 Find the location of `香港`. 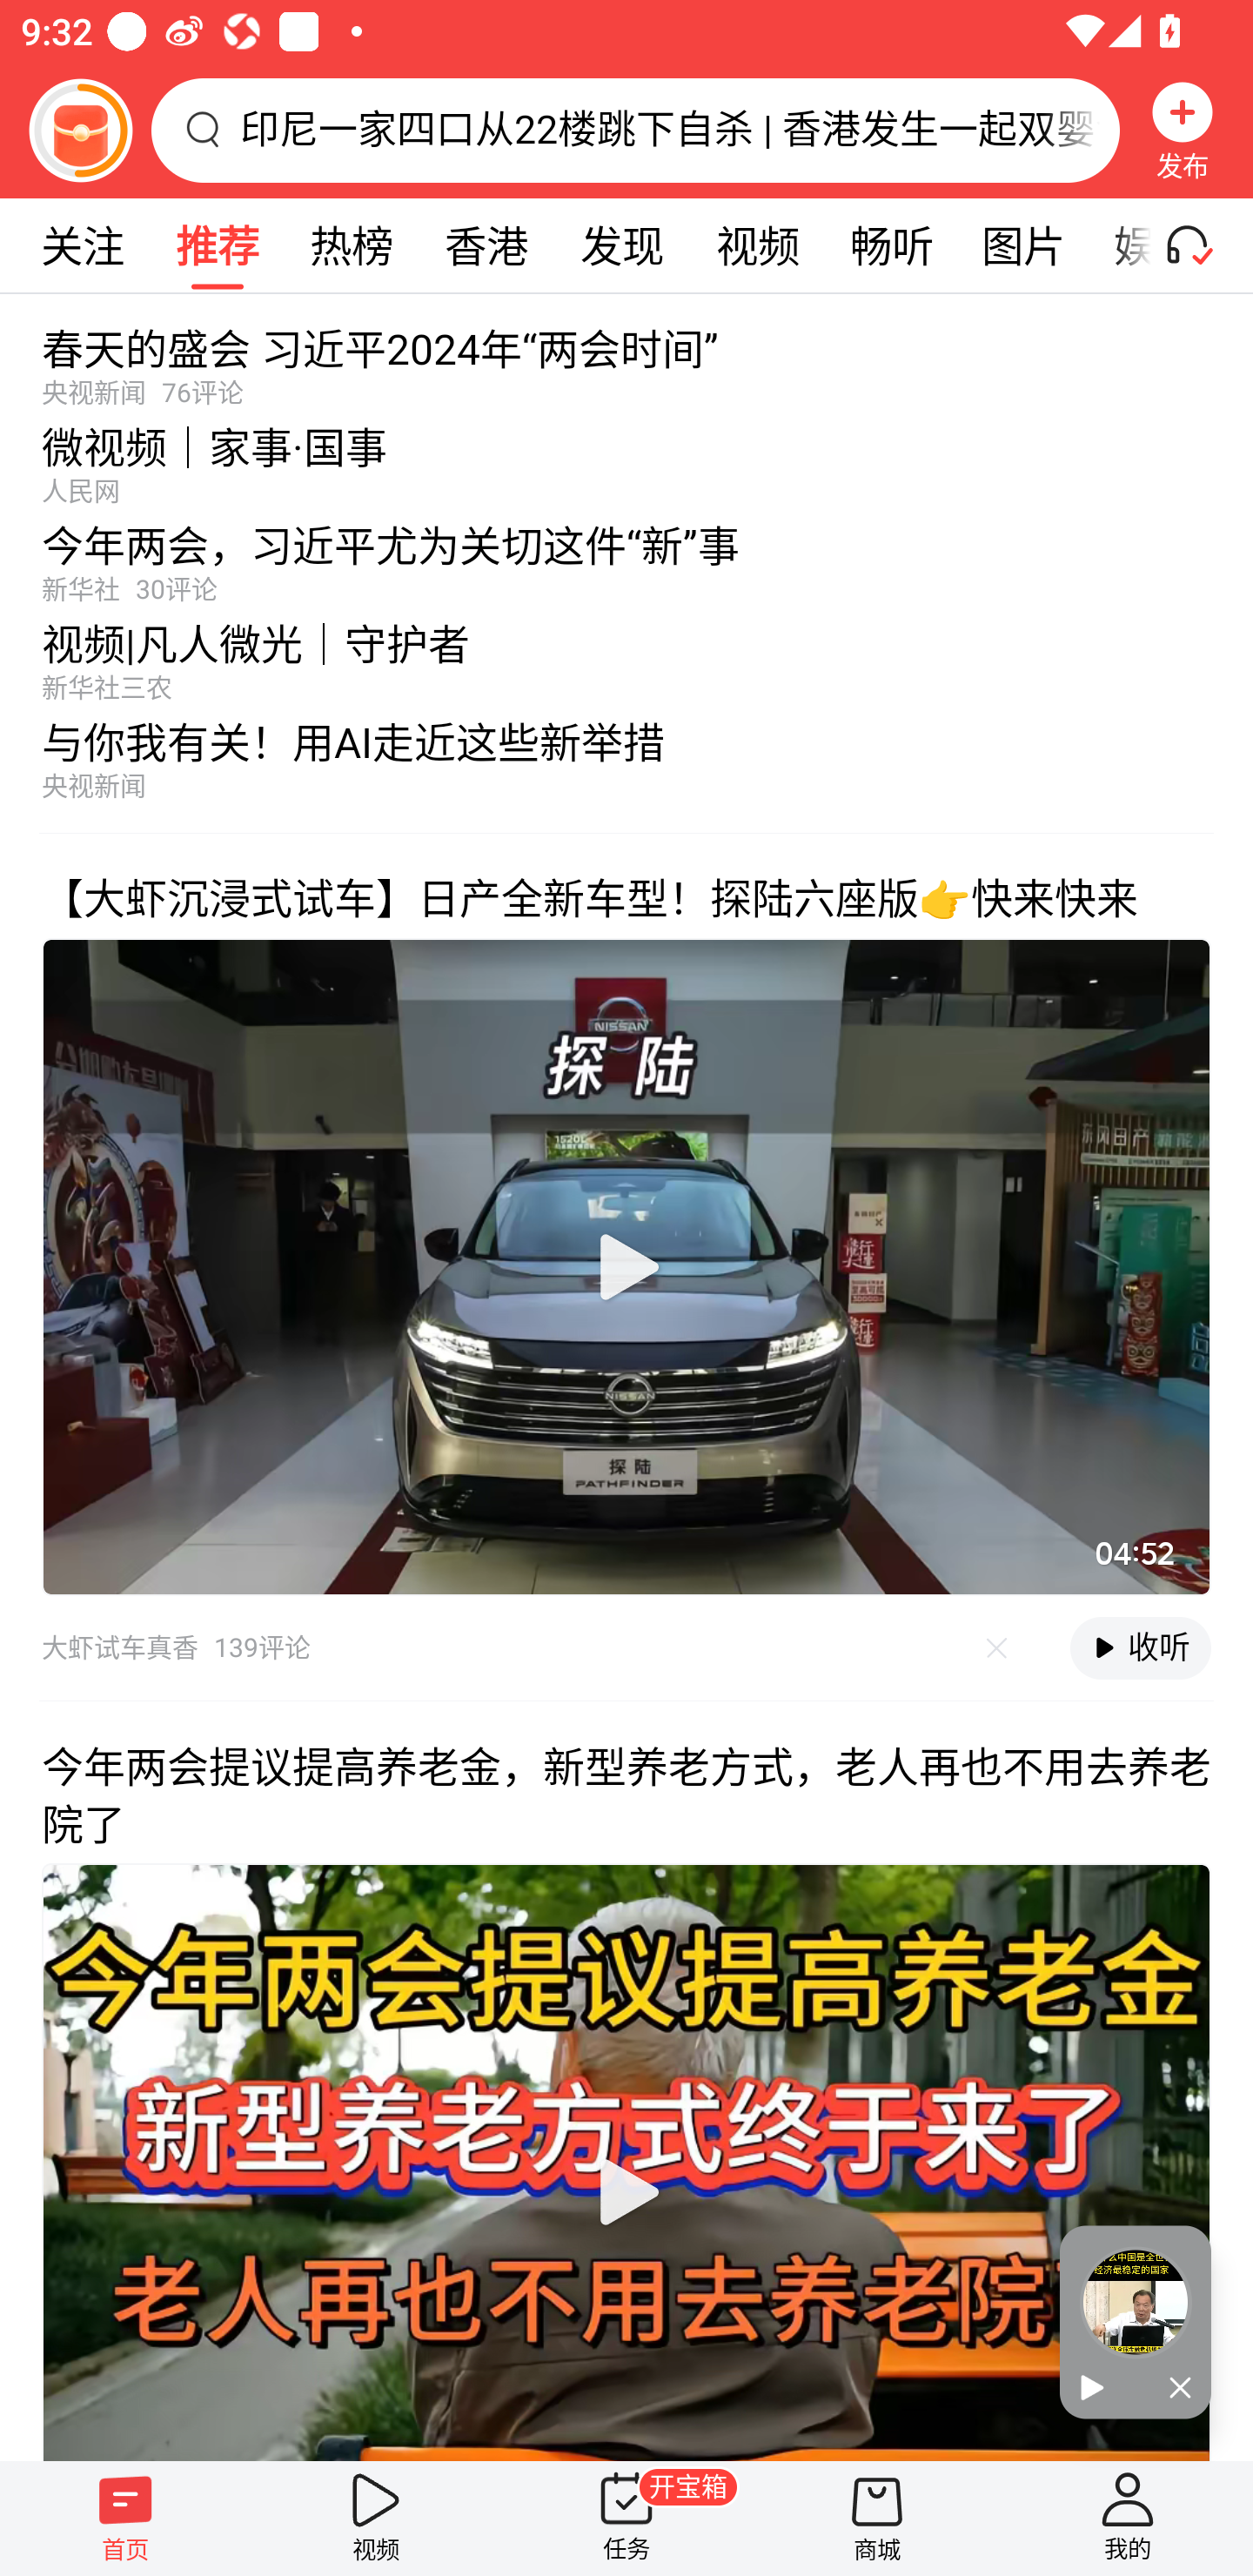

香港 is located at coordinates (486, 245).